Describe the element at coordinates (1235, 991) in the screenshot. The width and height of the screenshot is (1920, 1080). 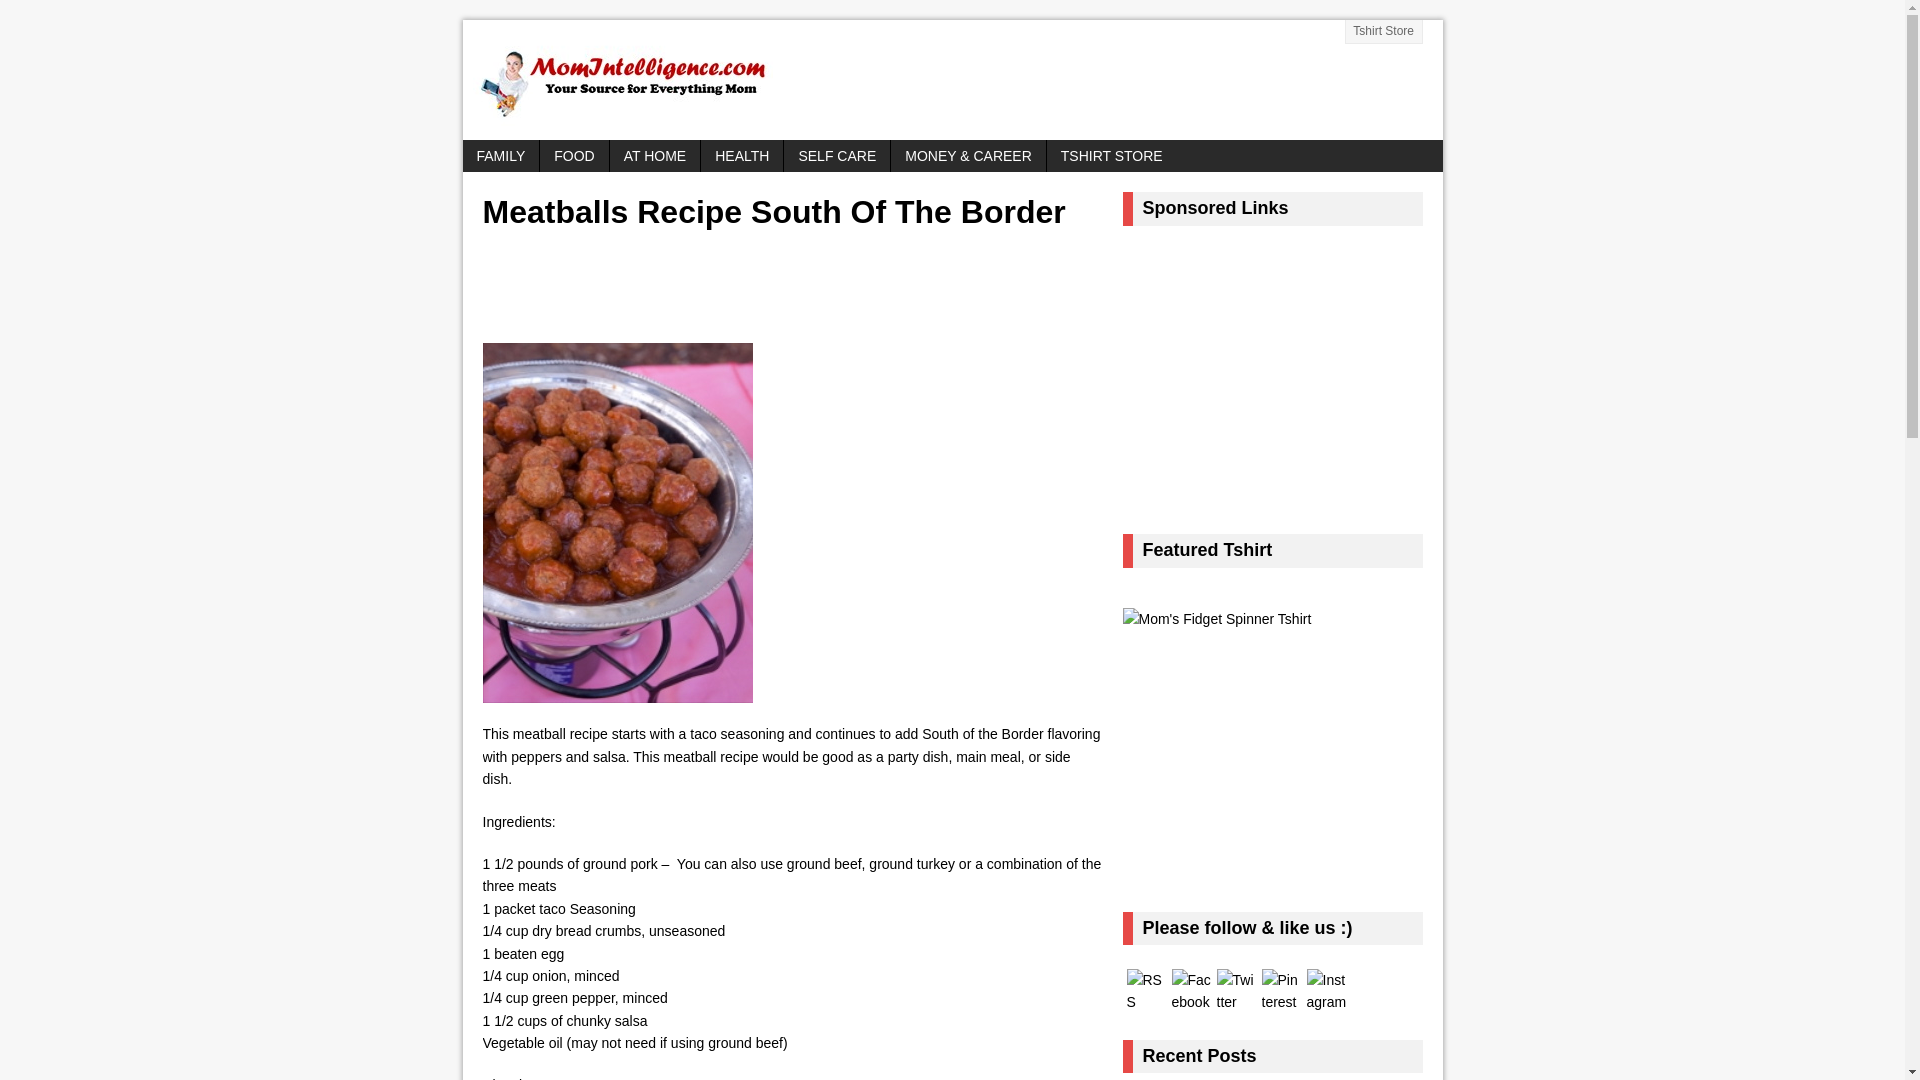
I see `Twitter` at that location.